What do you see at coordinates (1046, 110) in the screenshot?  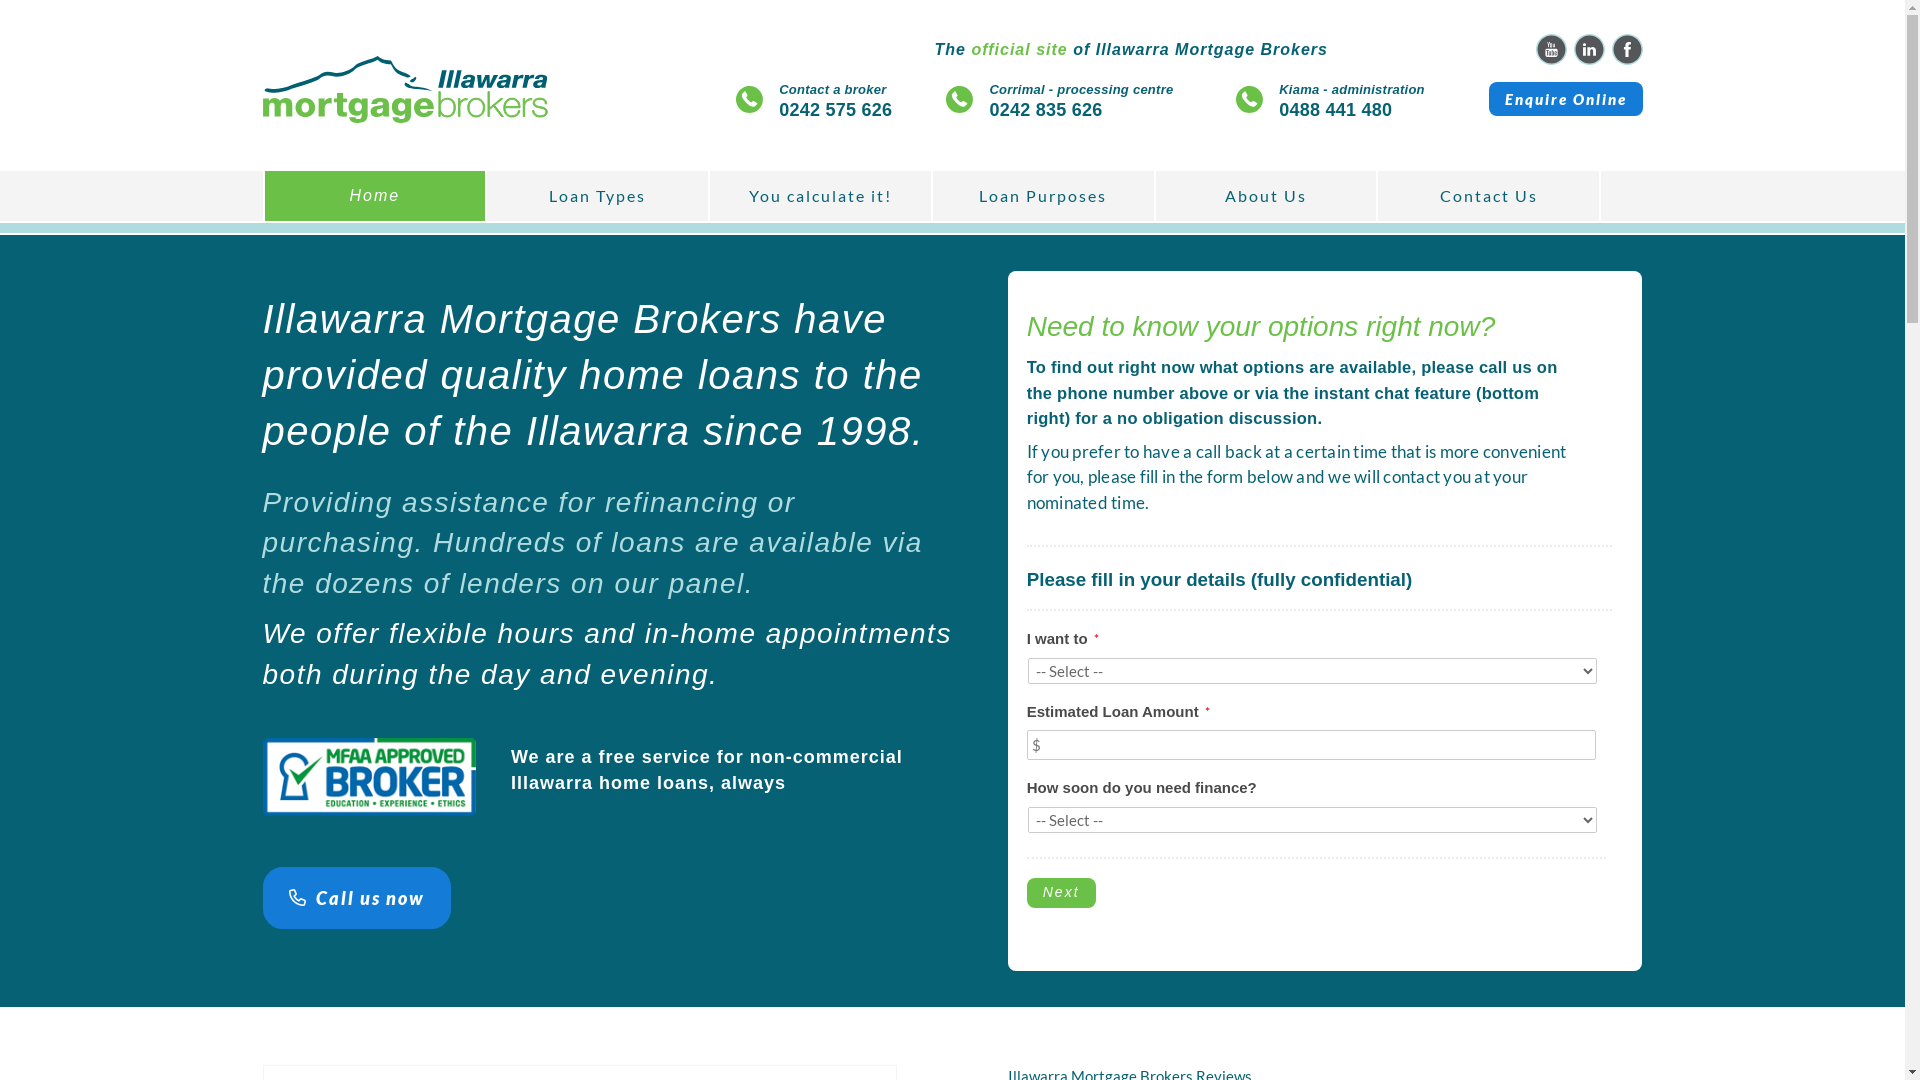 I see `0242 835 626` at bounding box center [1046, 110].